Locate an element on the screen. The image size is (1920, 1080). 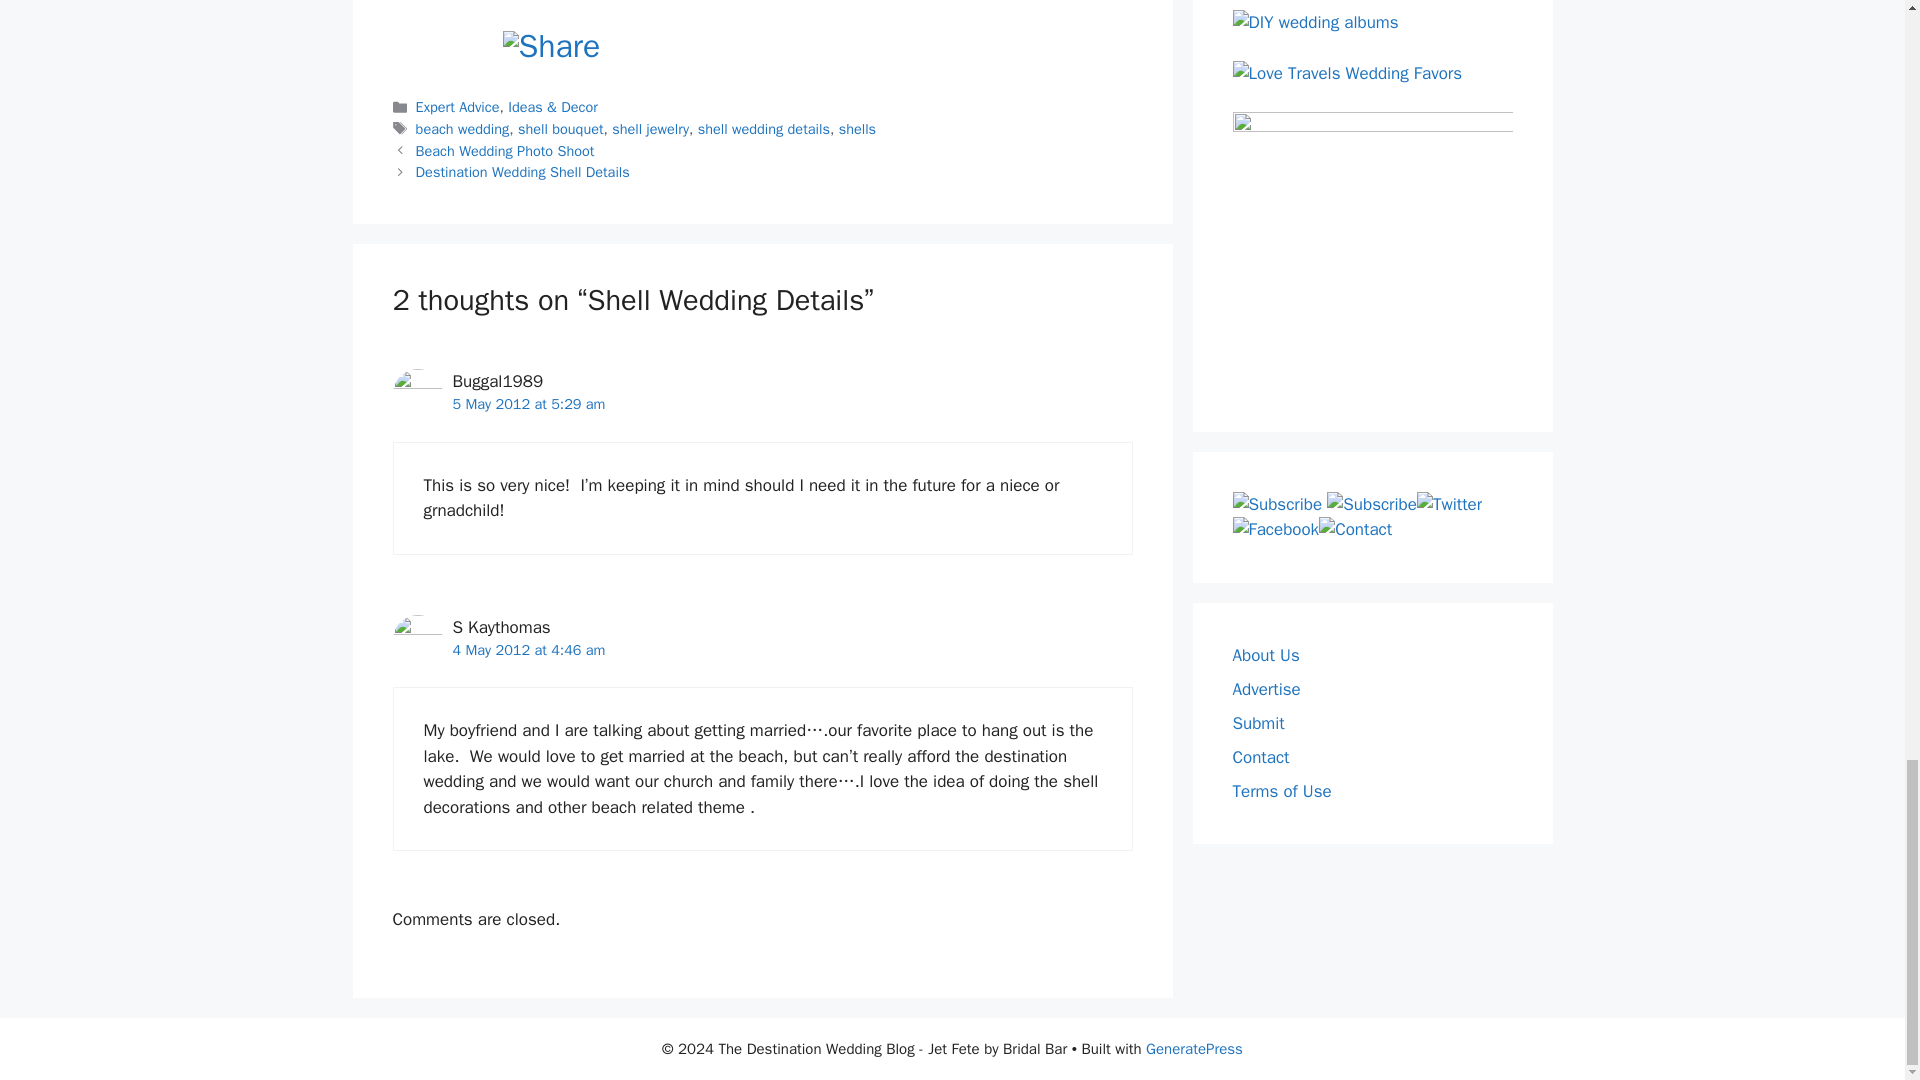
4 May 2012 at 4:46 am is located at coordinates (528, 650).